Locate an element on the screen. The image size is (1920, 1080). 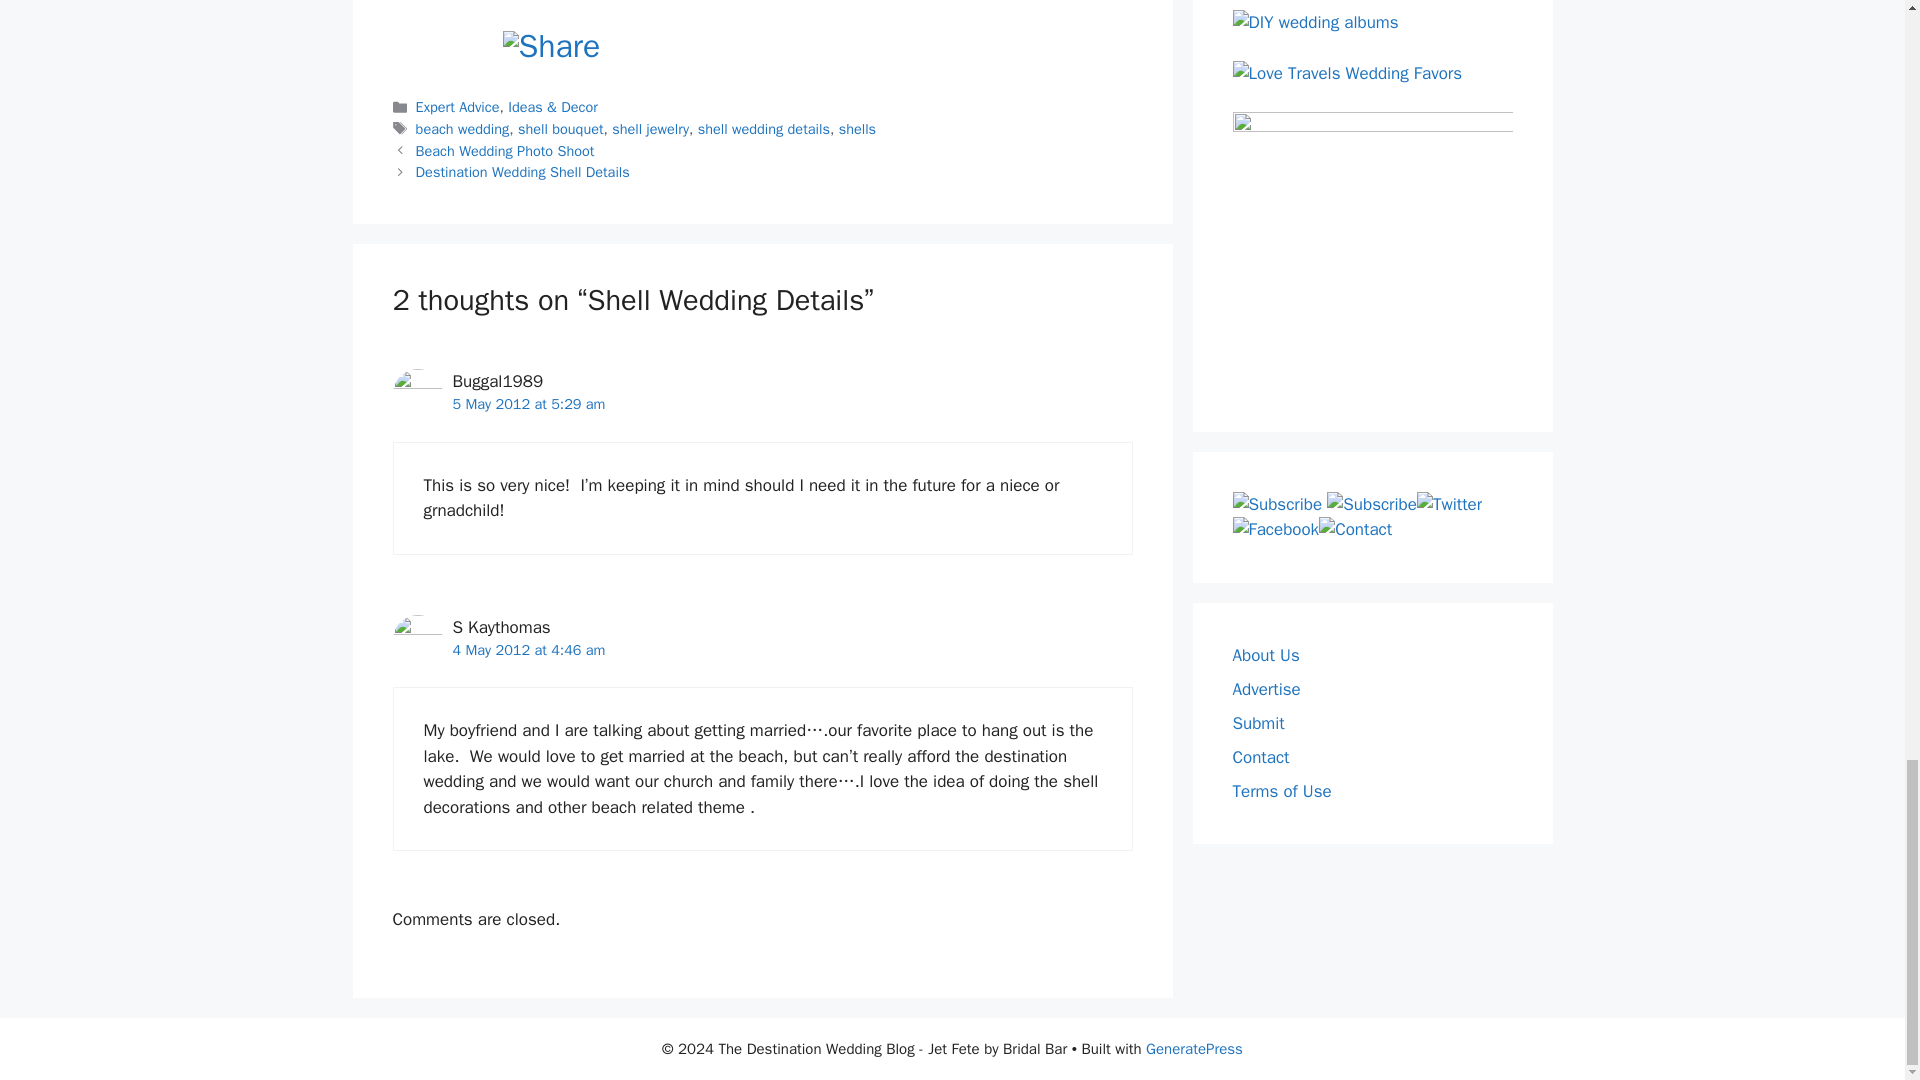
4 May 2012 at 4:46 am is located at coordinates (528, 650).